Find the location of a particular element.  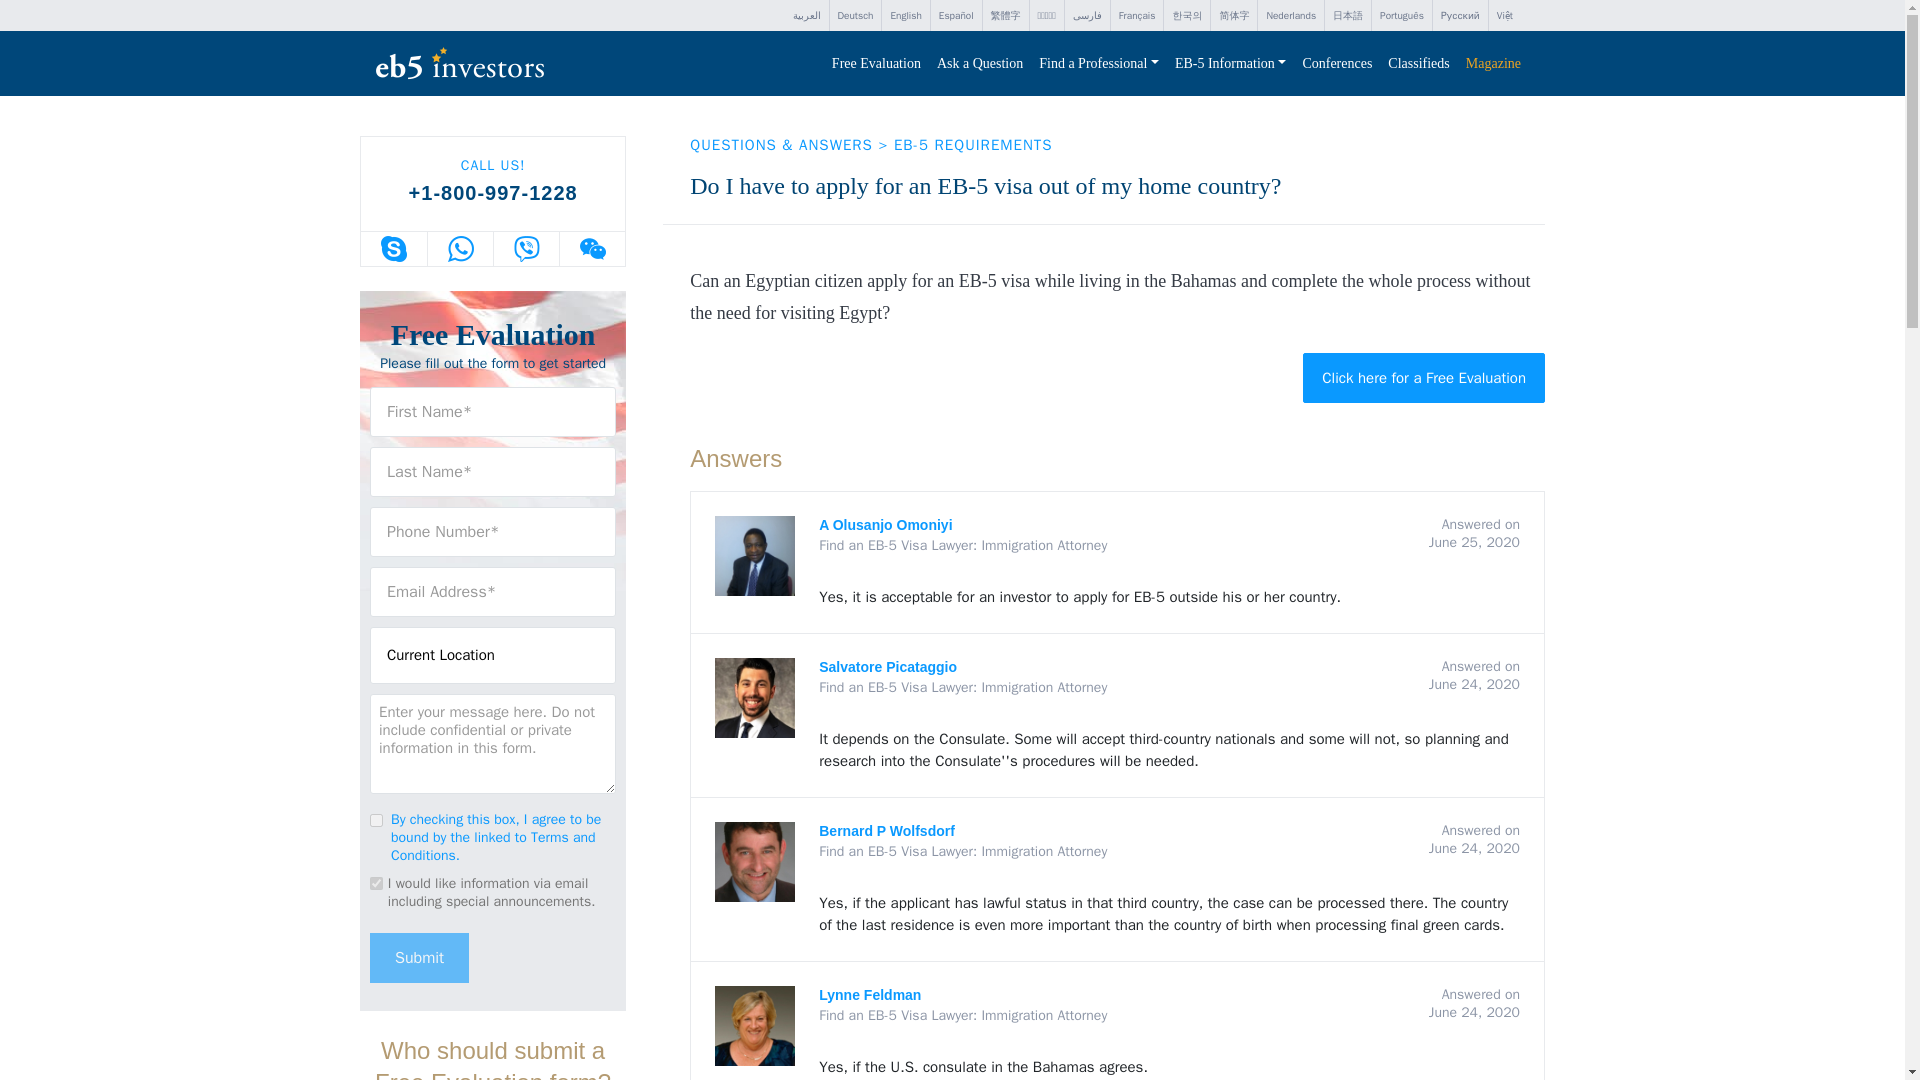

Ask a Question is located at coordinates (980, 64).